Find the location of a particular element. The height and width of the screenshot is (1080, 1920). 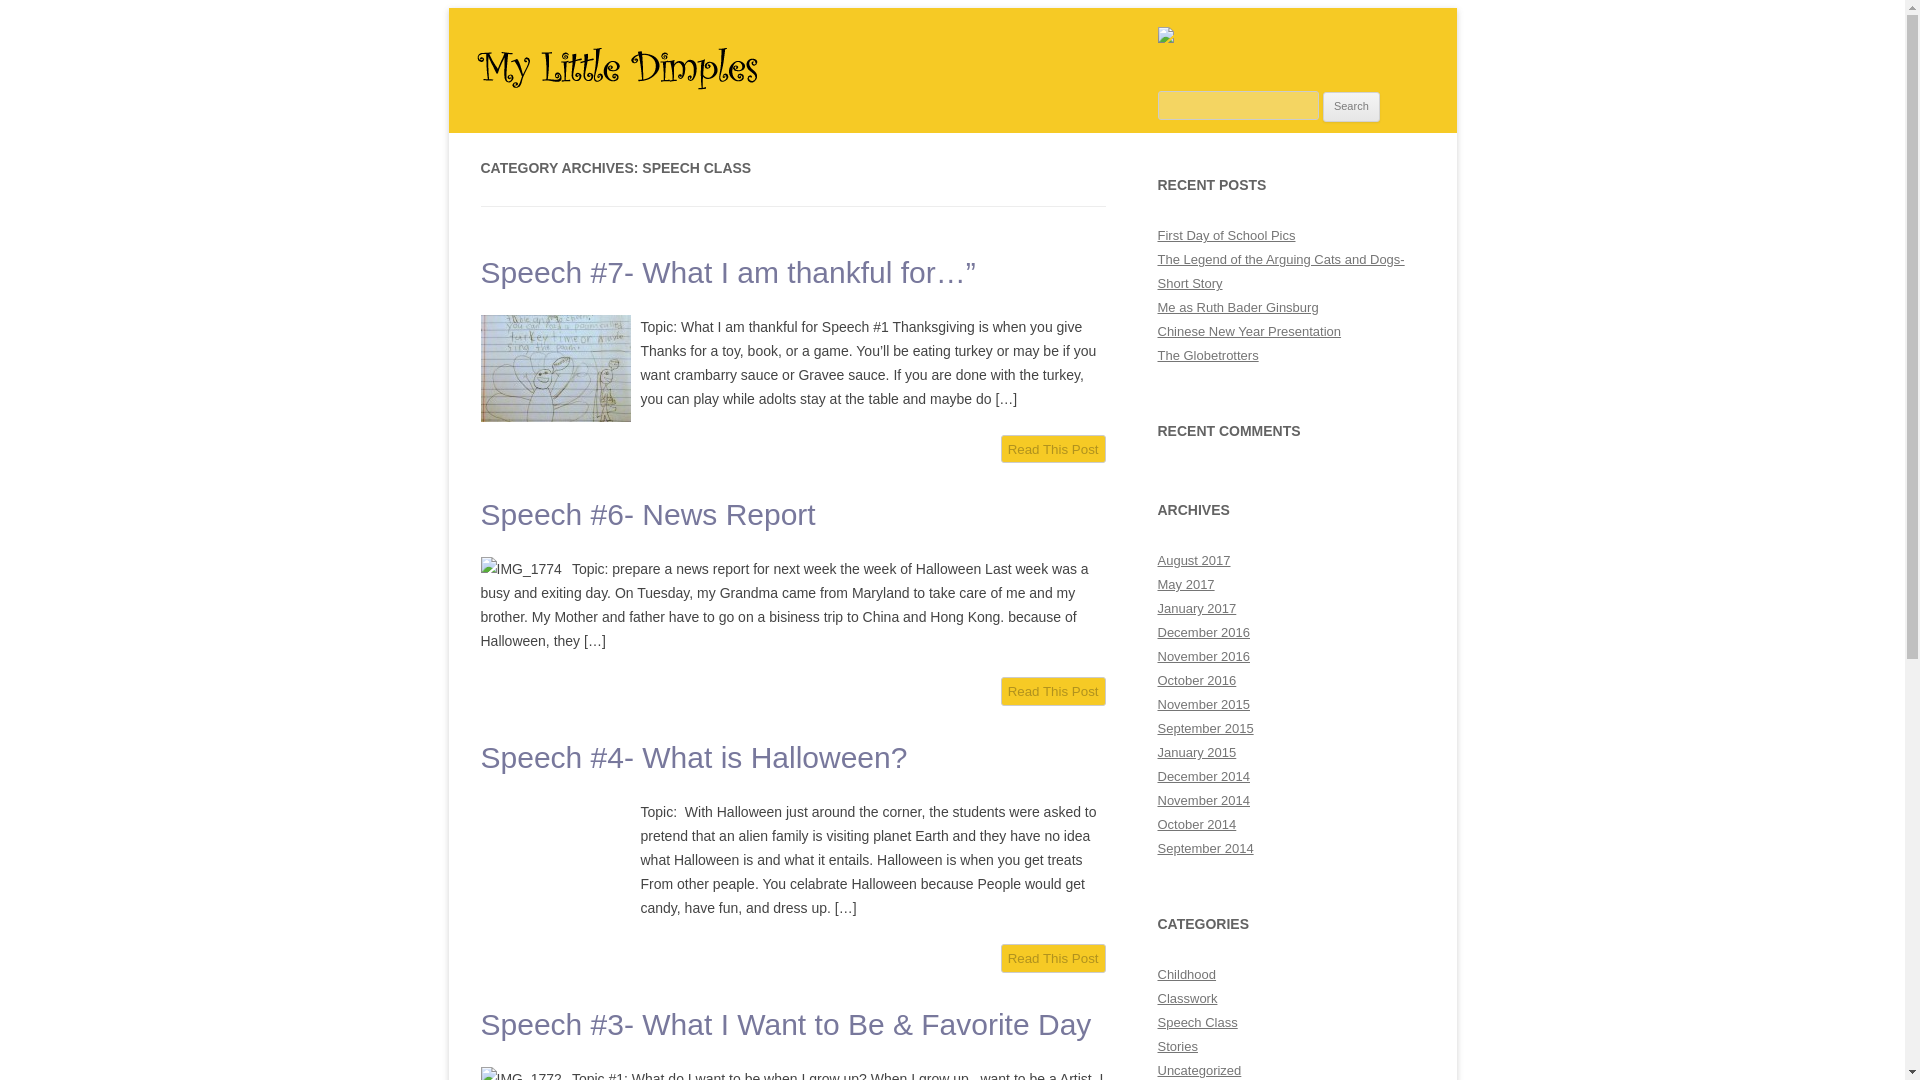

Classwork is located at coordinates (1187, 998).